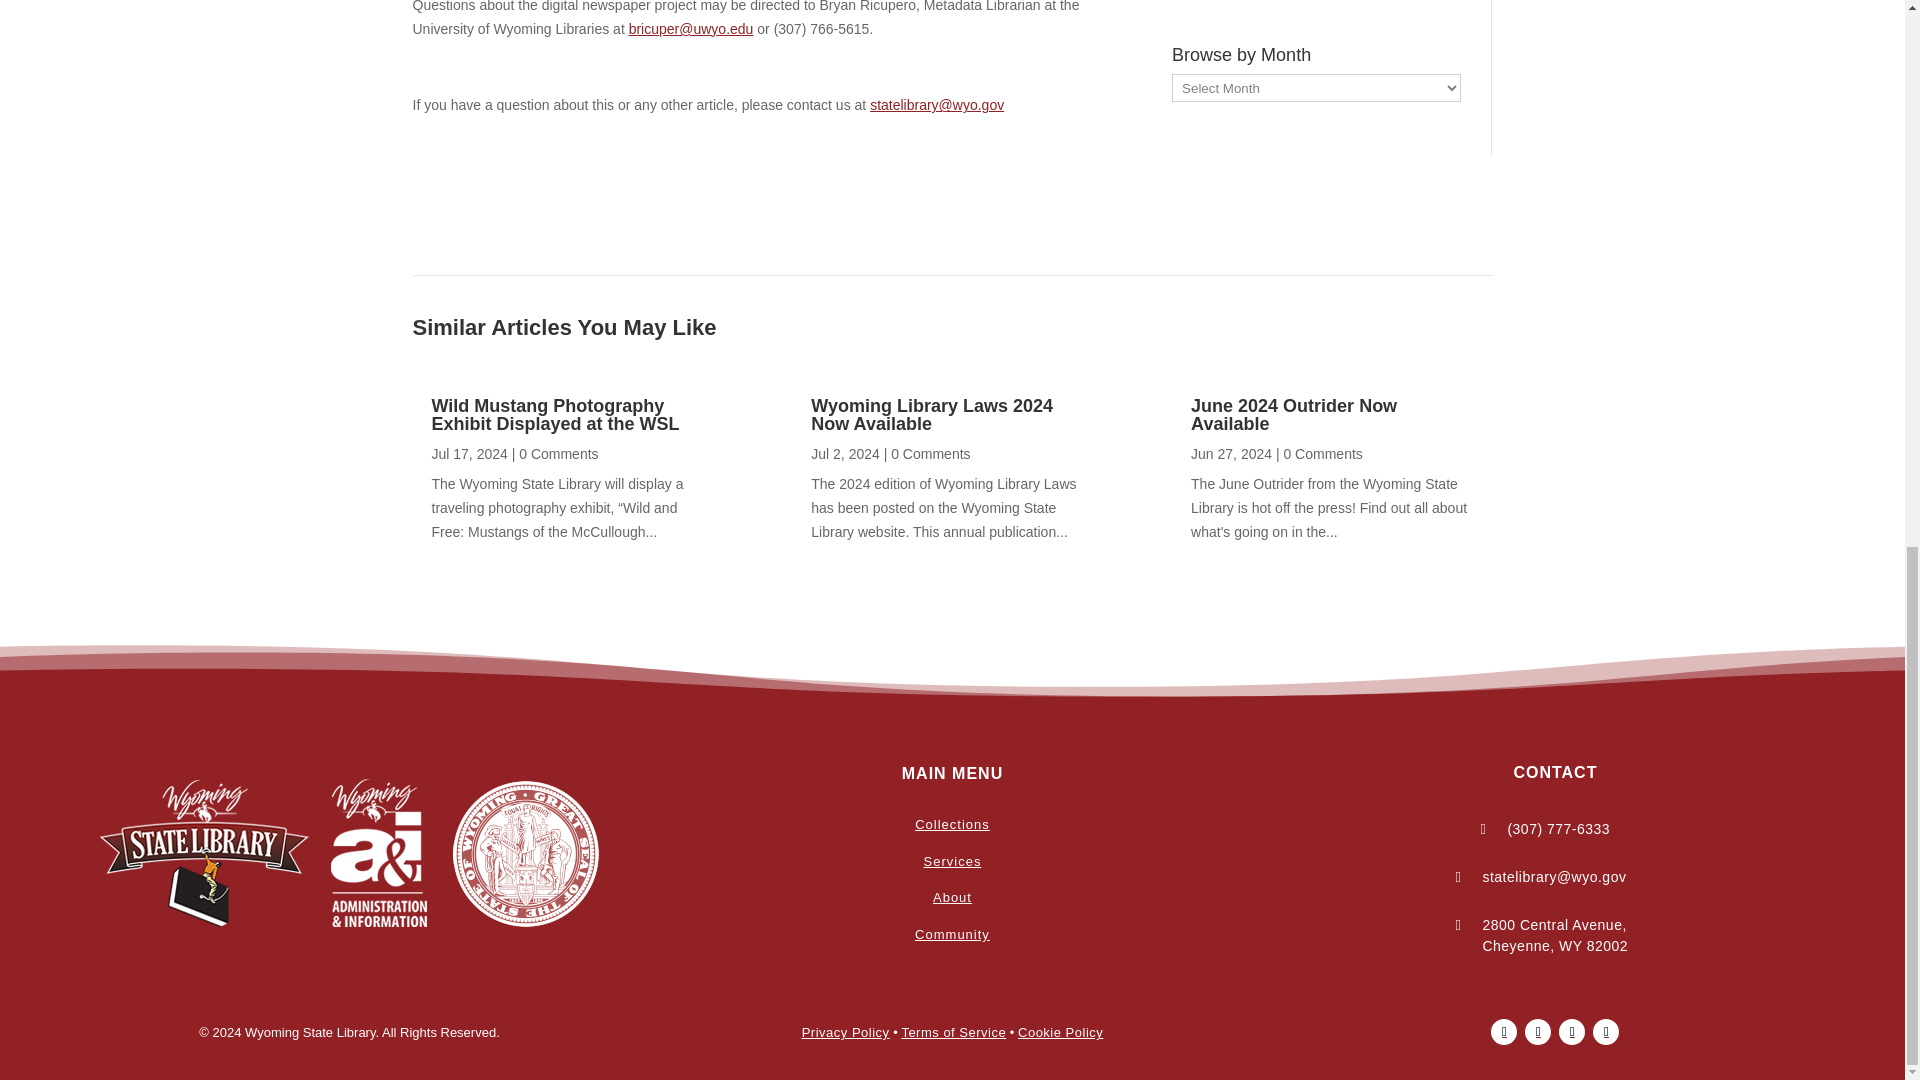 This screenshot has height=1080, width=1920. What do you see at coordinates (1606, 1032) in the screenshot?
I see `Follow on LinkedIn` at bounding box center [1606, 1032].